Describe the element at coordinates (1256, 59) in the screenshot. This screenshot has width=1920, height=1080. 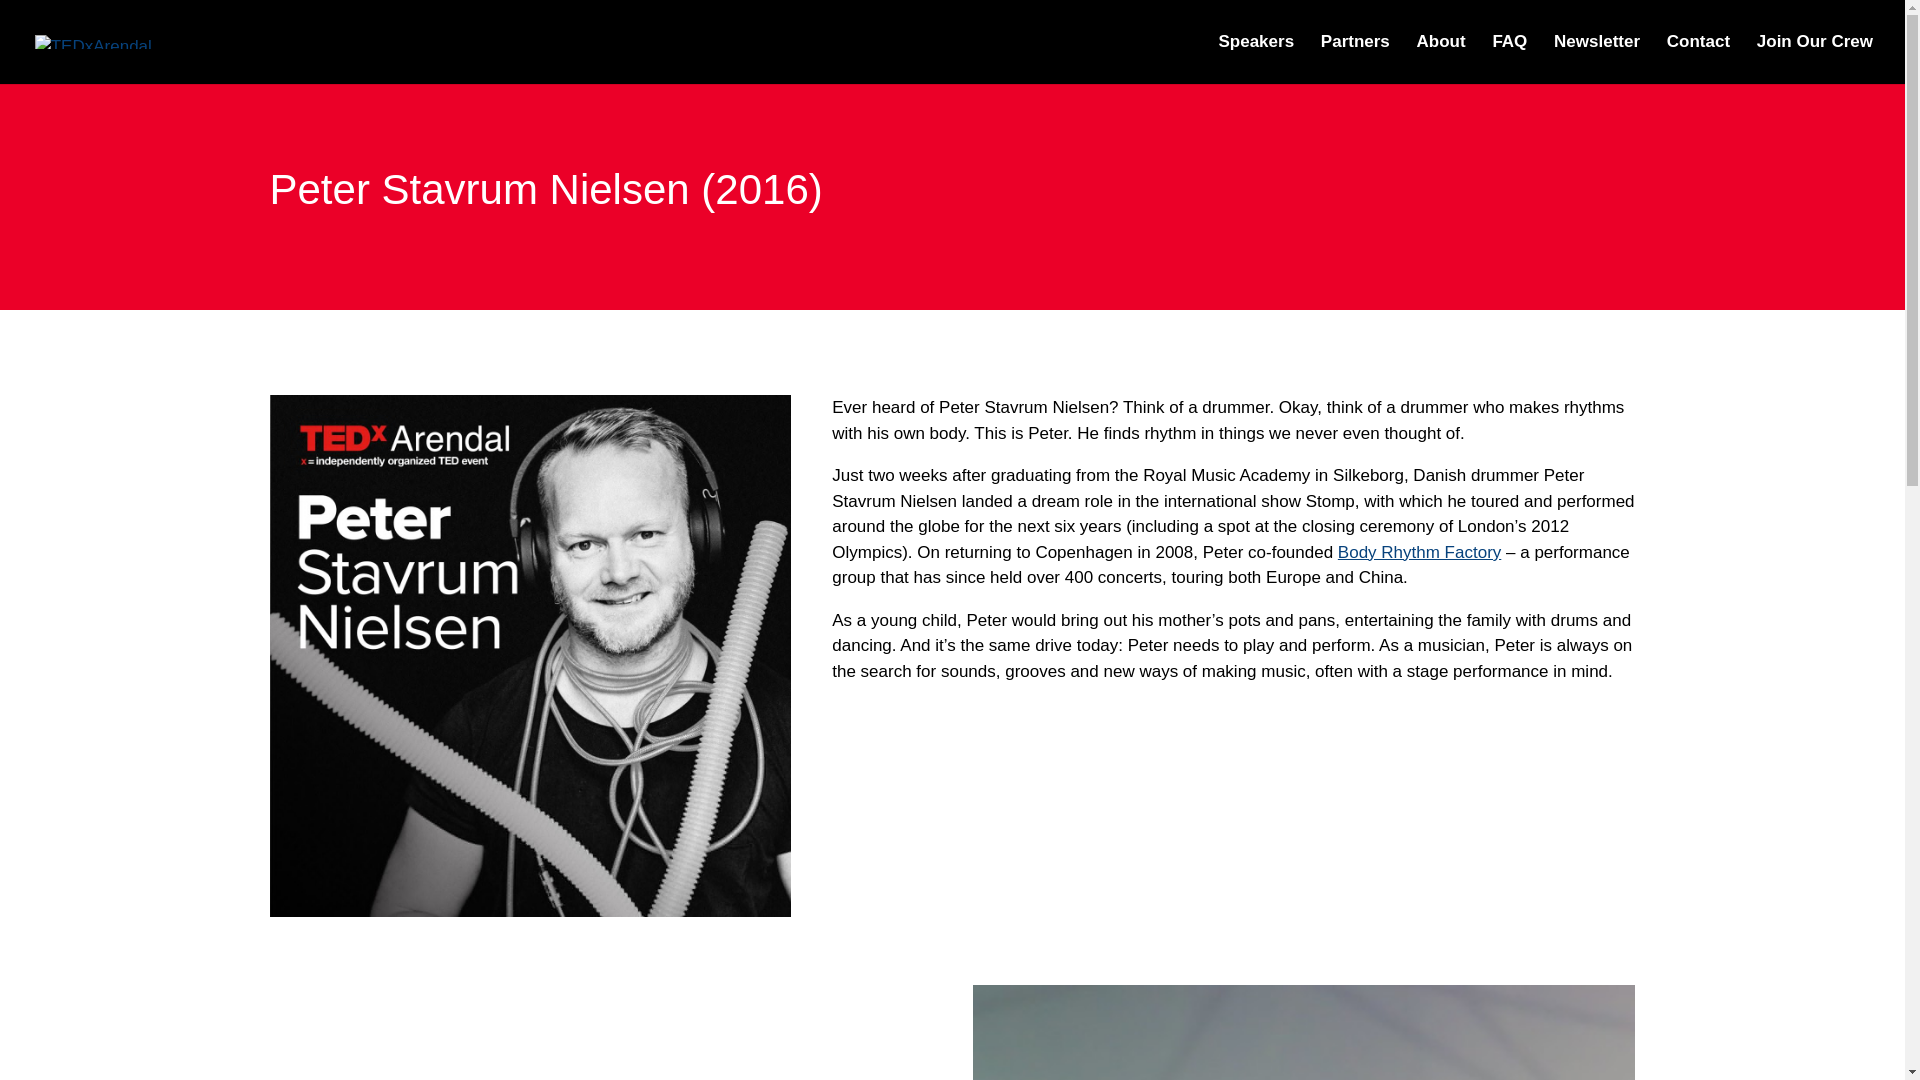
I see `Speakers` at that location.